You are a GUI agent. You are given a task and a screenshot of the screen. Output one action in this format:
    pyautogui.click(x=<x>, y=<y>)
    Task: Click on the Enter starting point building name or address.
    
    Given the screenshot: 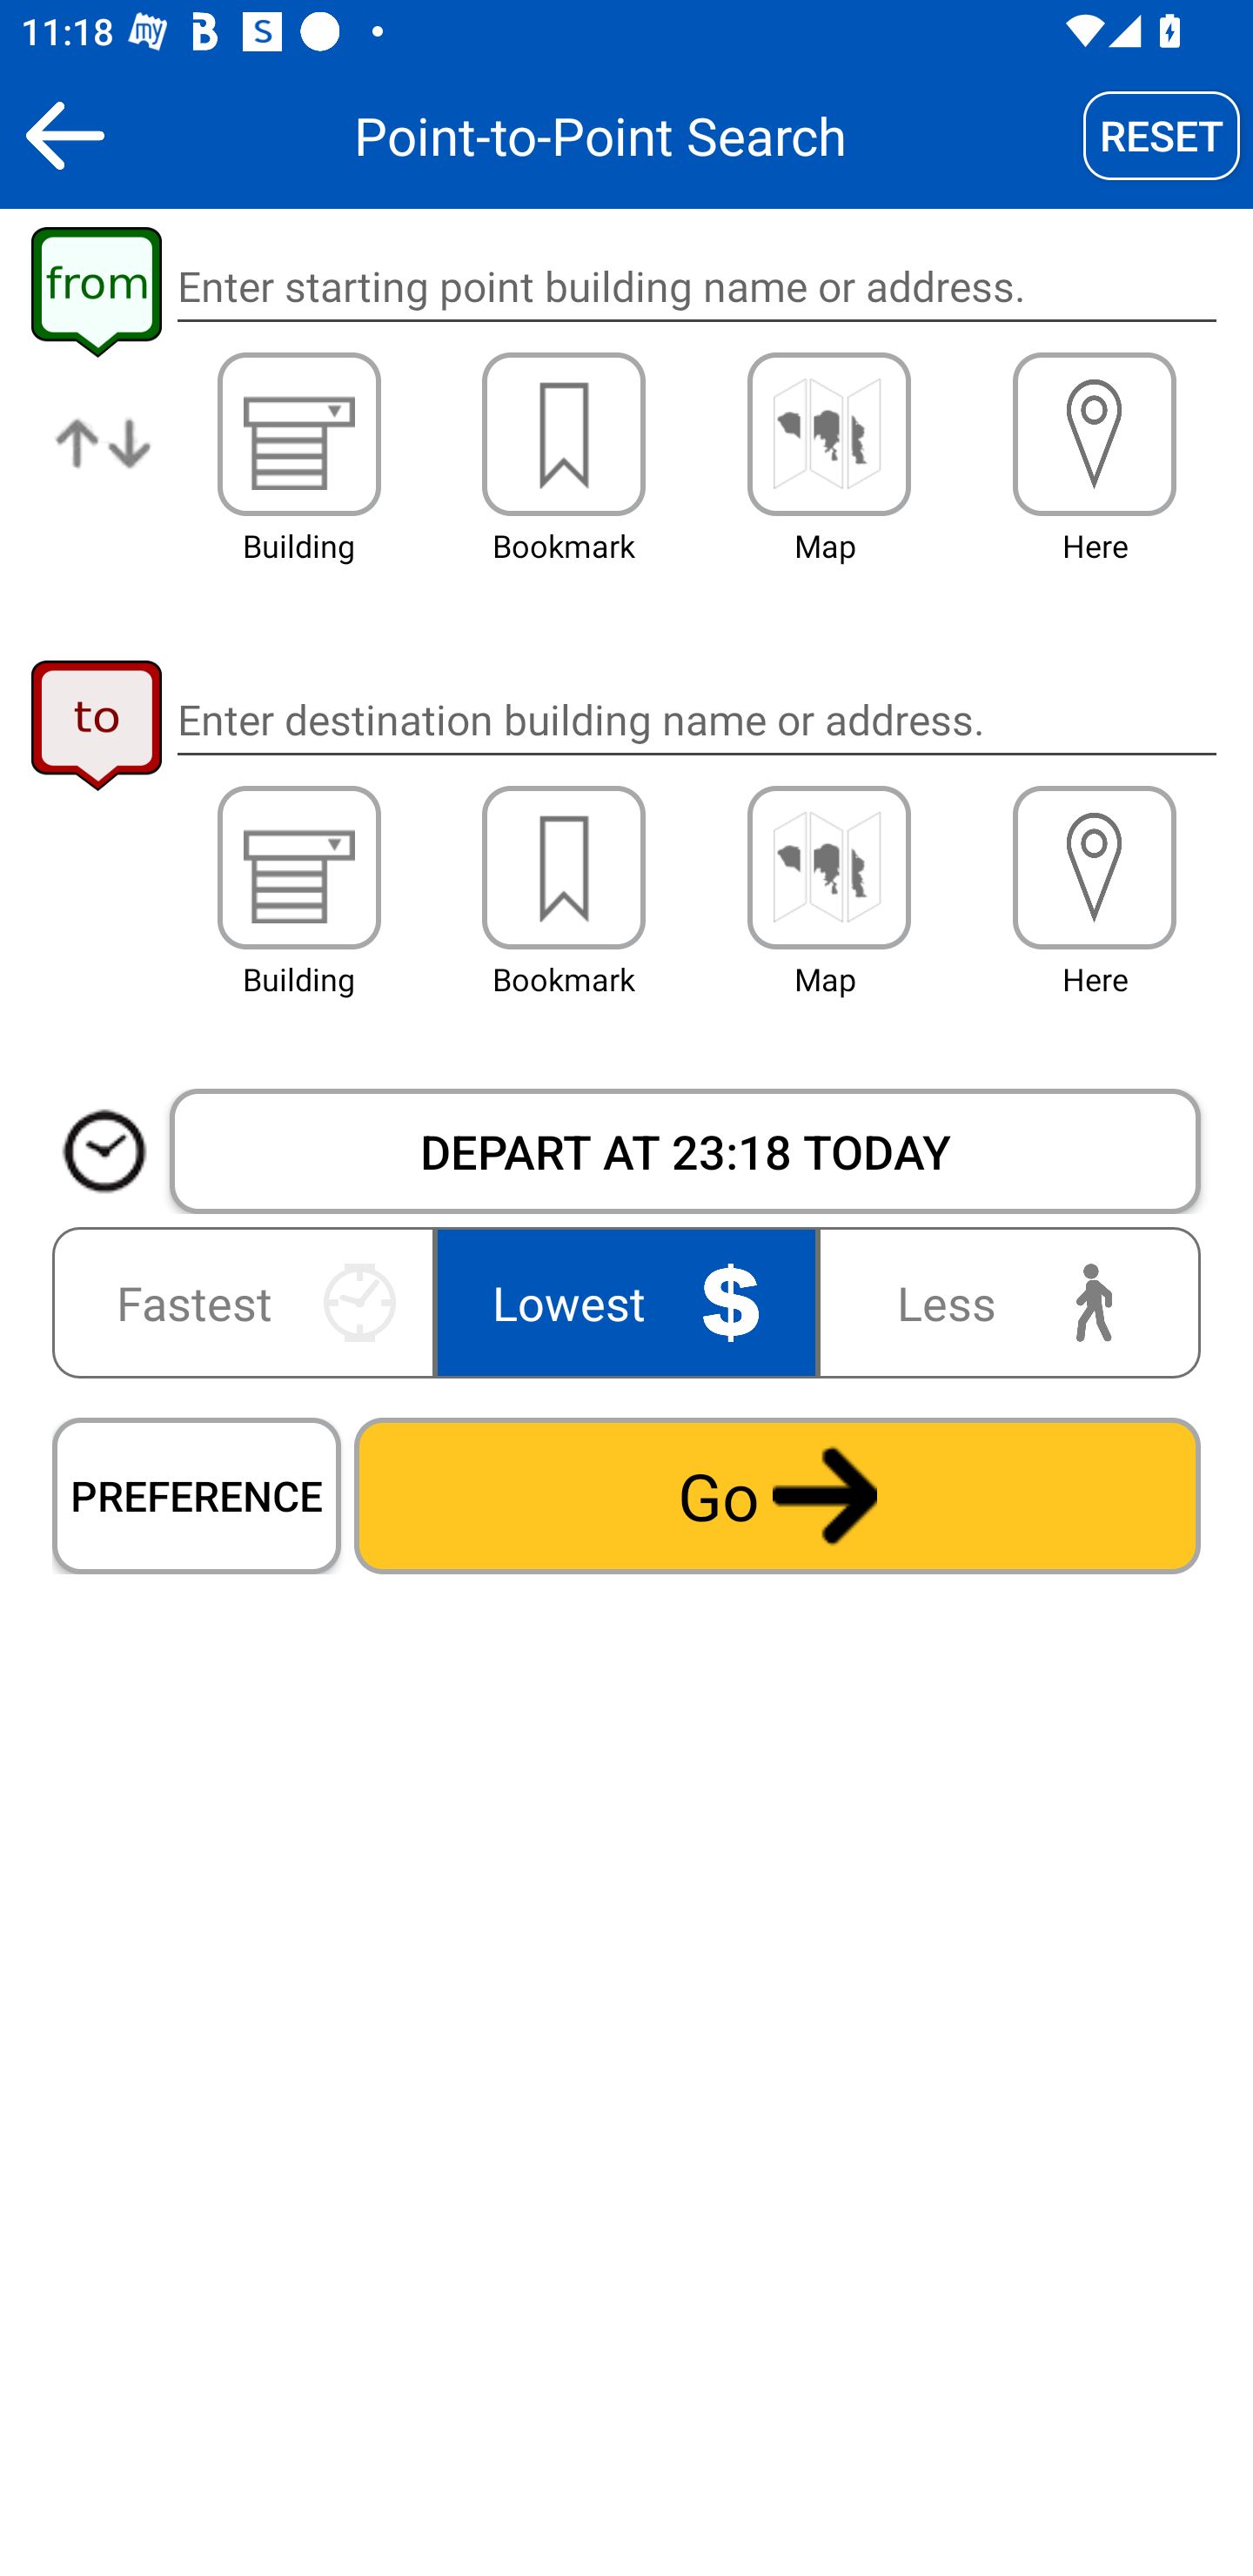 What is the action you would take?
    pyautogui.click(x=696, y=287)
    